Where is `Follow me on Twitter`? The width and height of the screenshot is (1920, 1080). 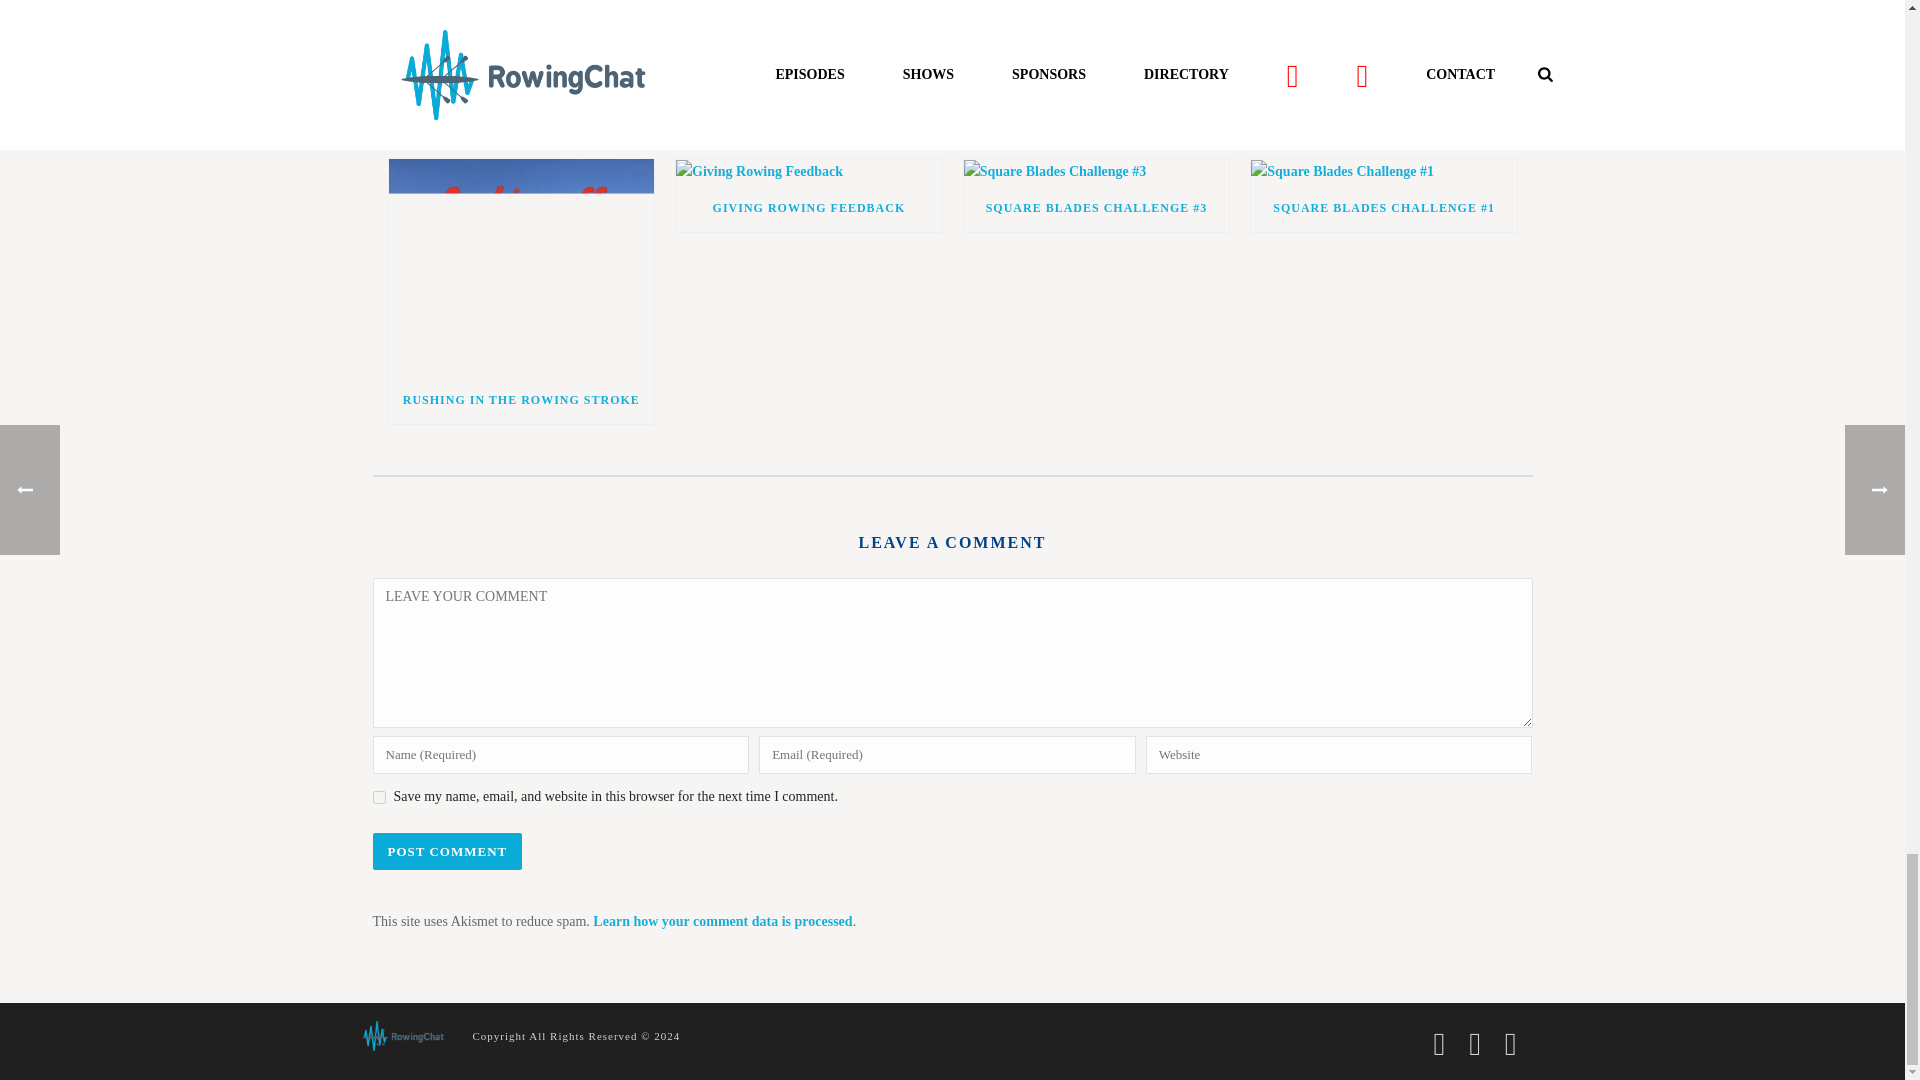 Follow me on Twitter is located at coordinates (464, 24).